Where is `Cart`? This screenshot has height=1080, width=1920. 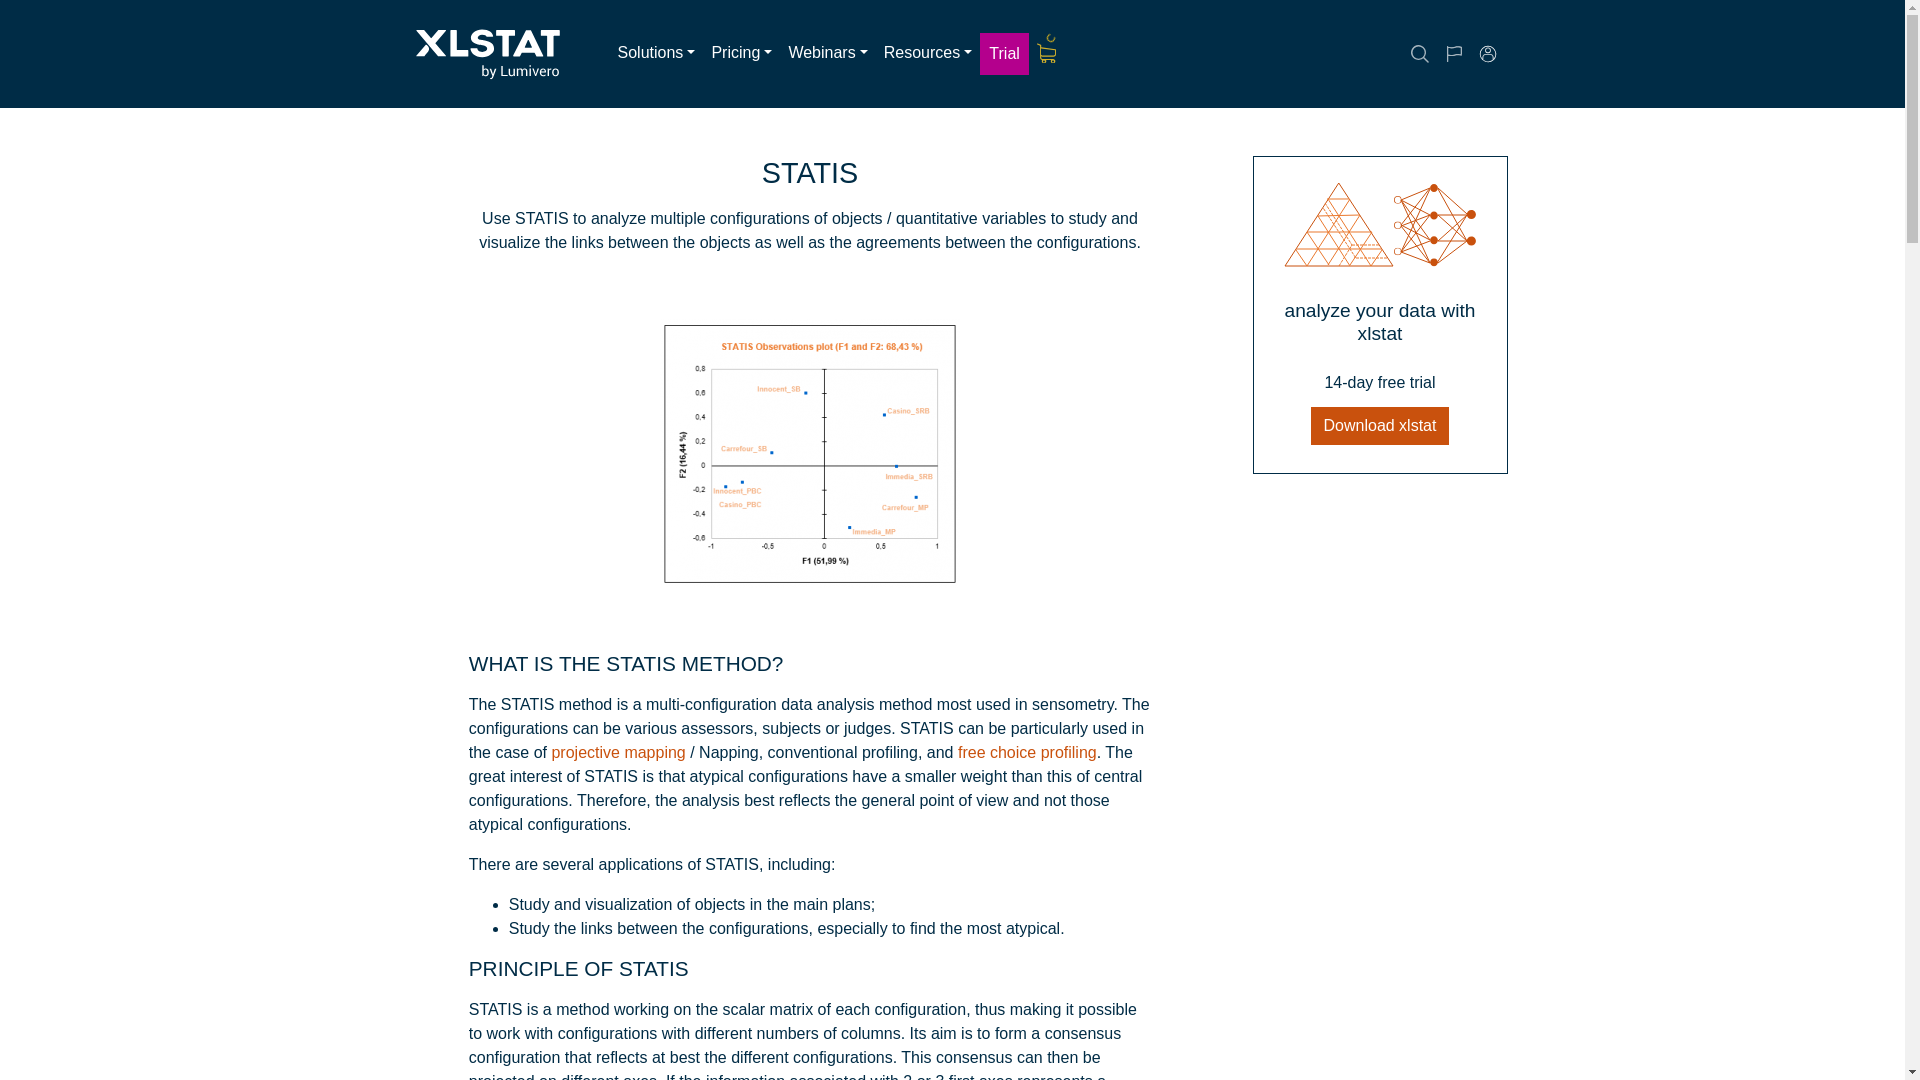
Cart is located at coordinates (1047, 53).